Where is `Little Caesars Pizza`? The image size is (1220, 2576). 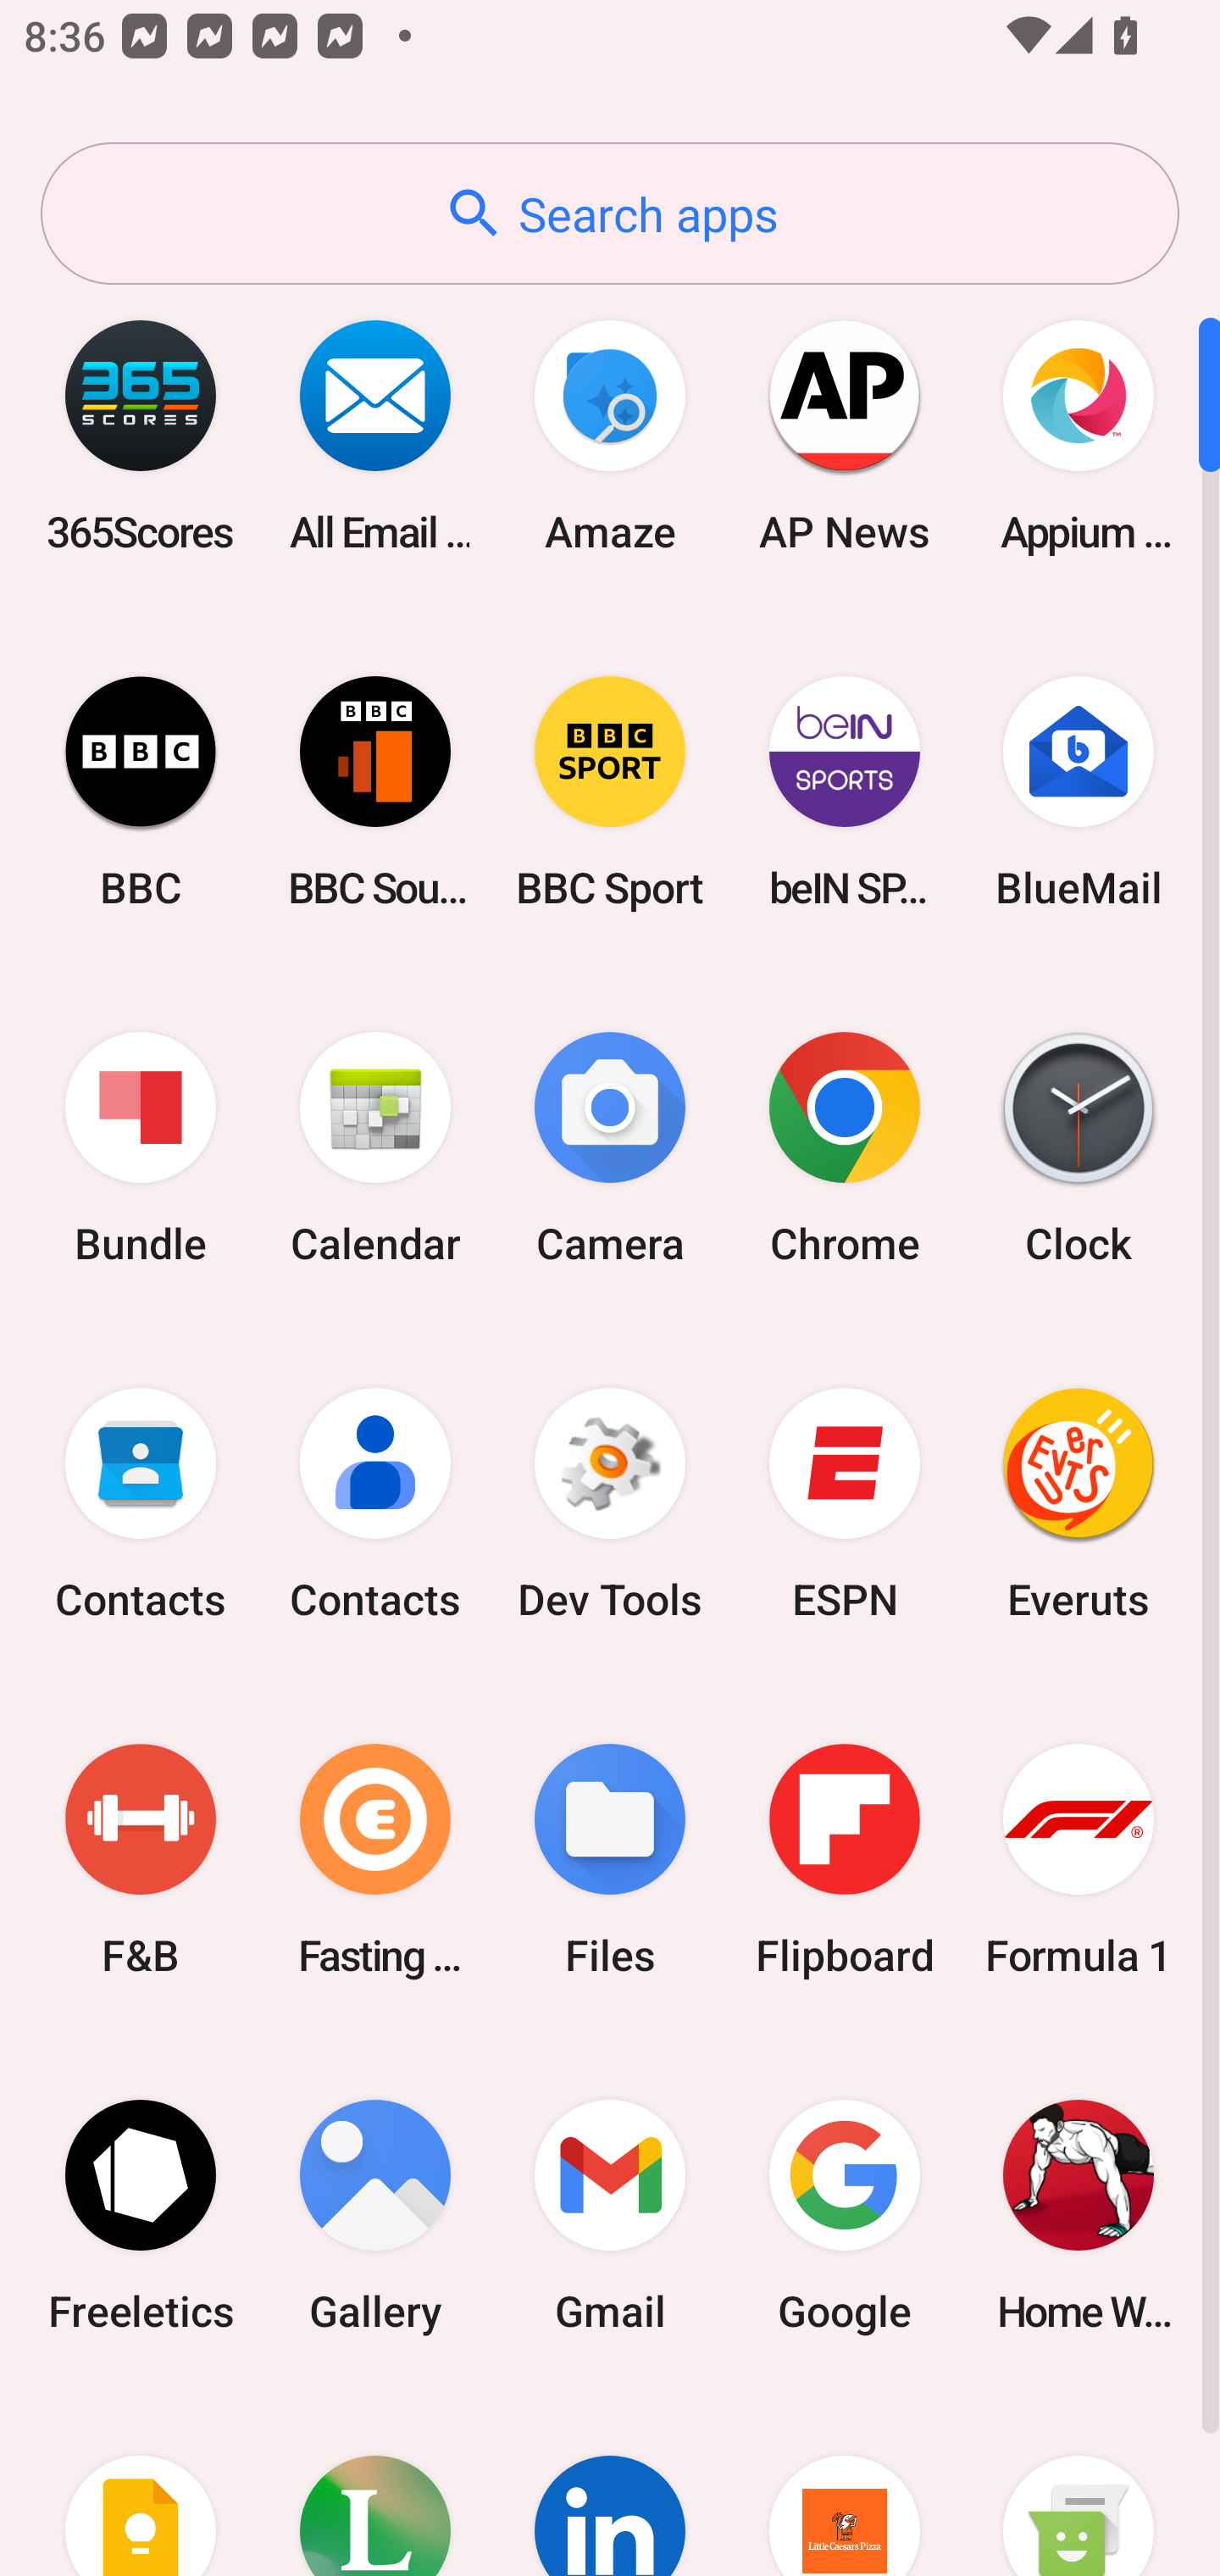
Little Caesars Pizza is located at coordinates (844, 2484).